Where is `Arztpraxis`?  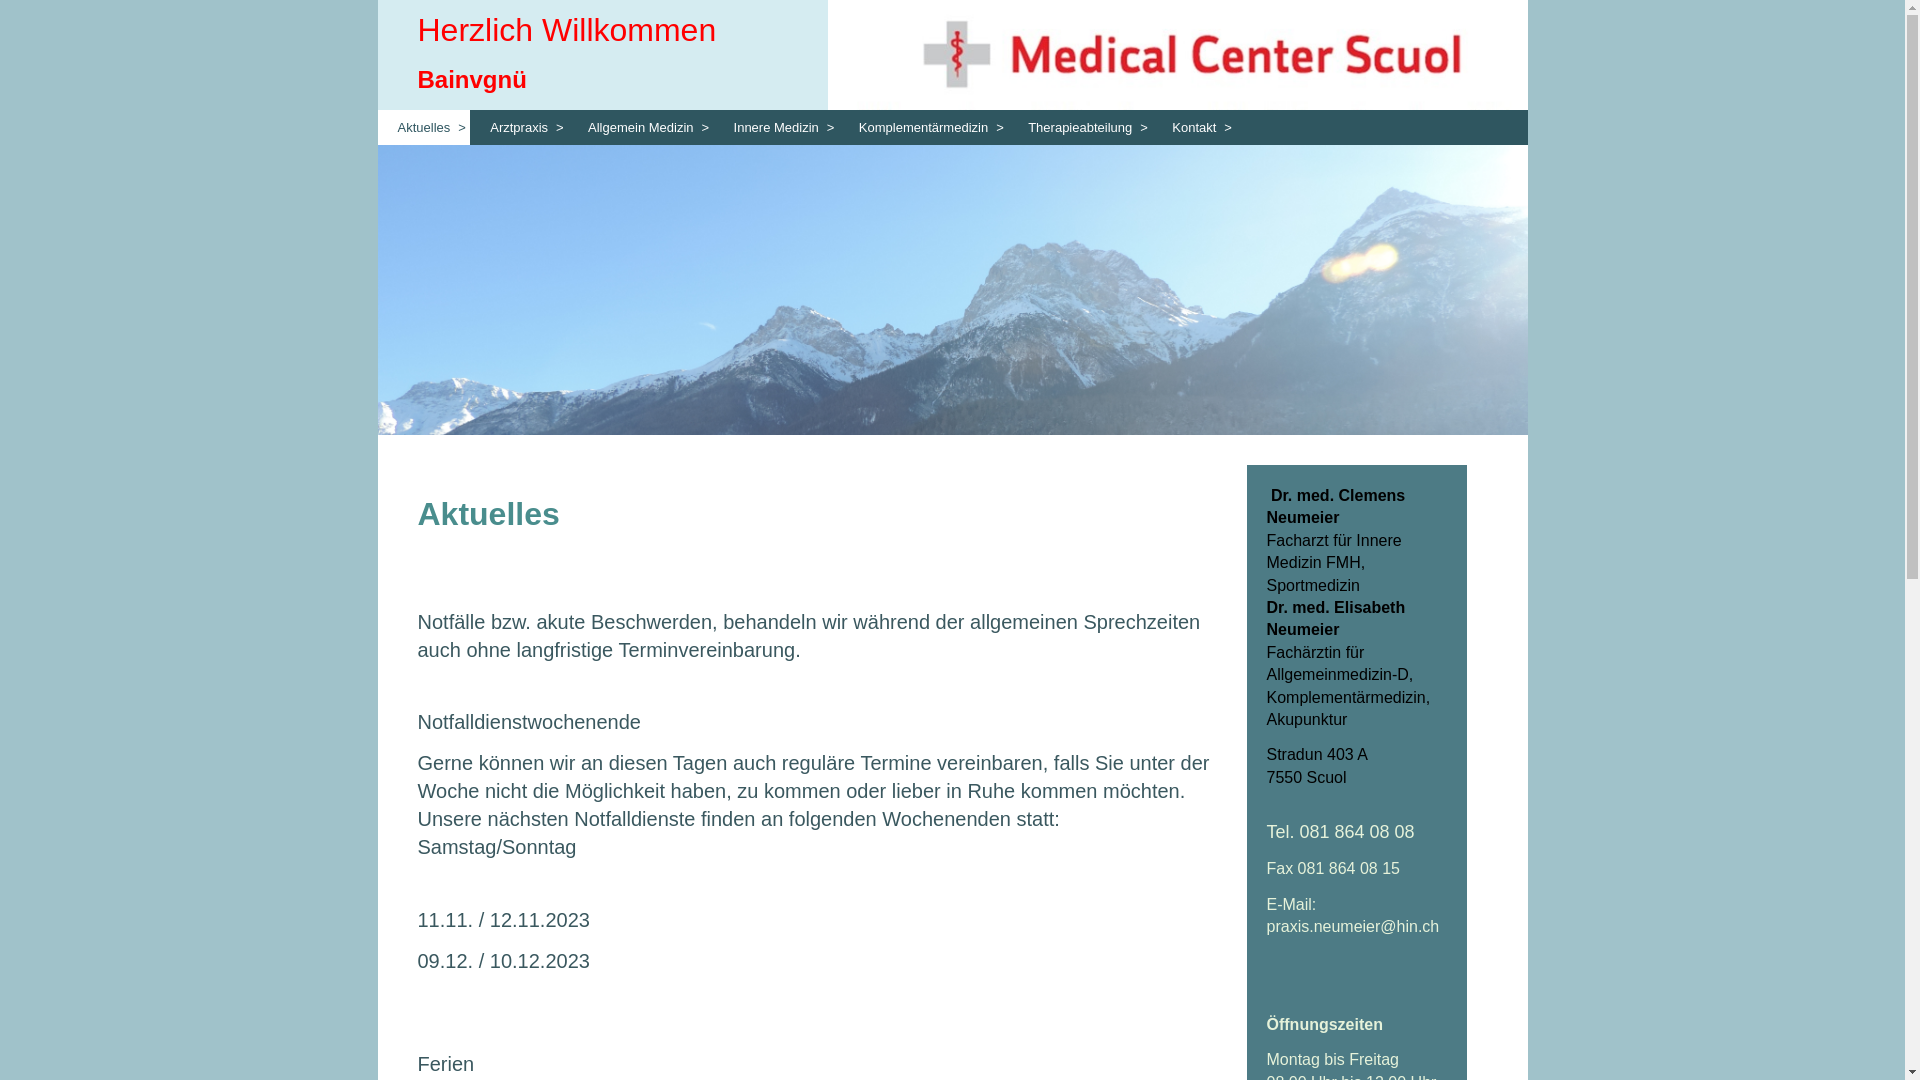 Arztpraxis is located at coordinates (519, 128).